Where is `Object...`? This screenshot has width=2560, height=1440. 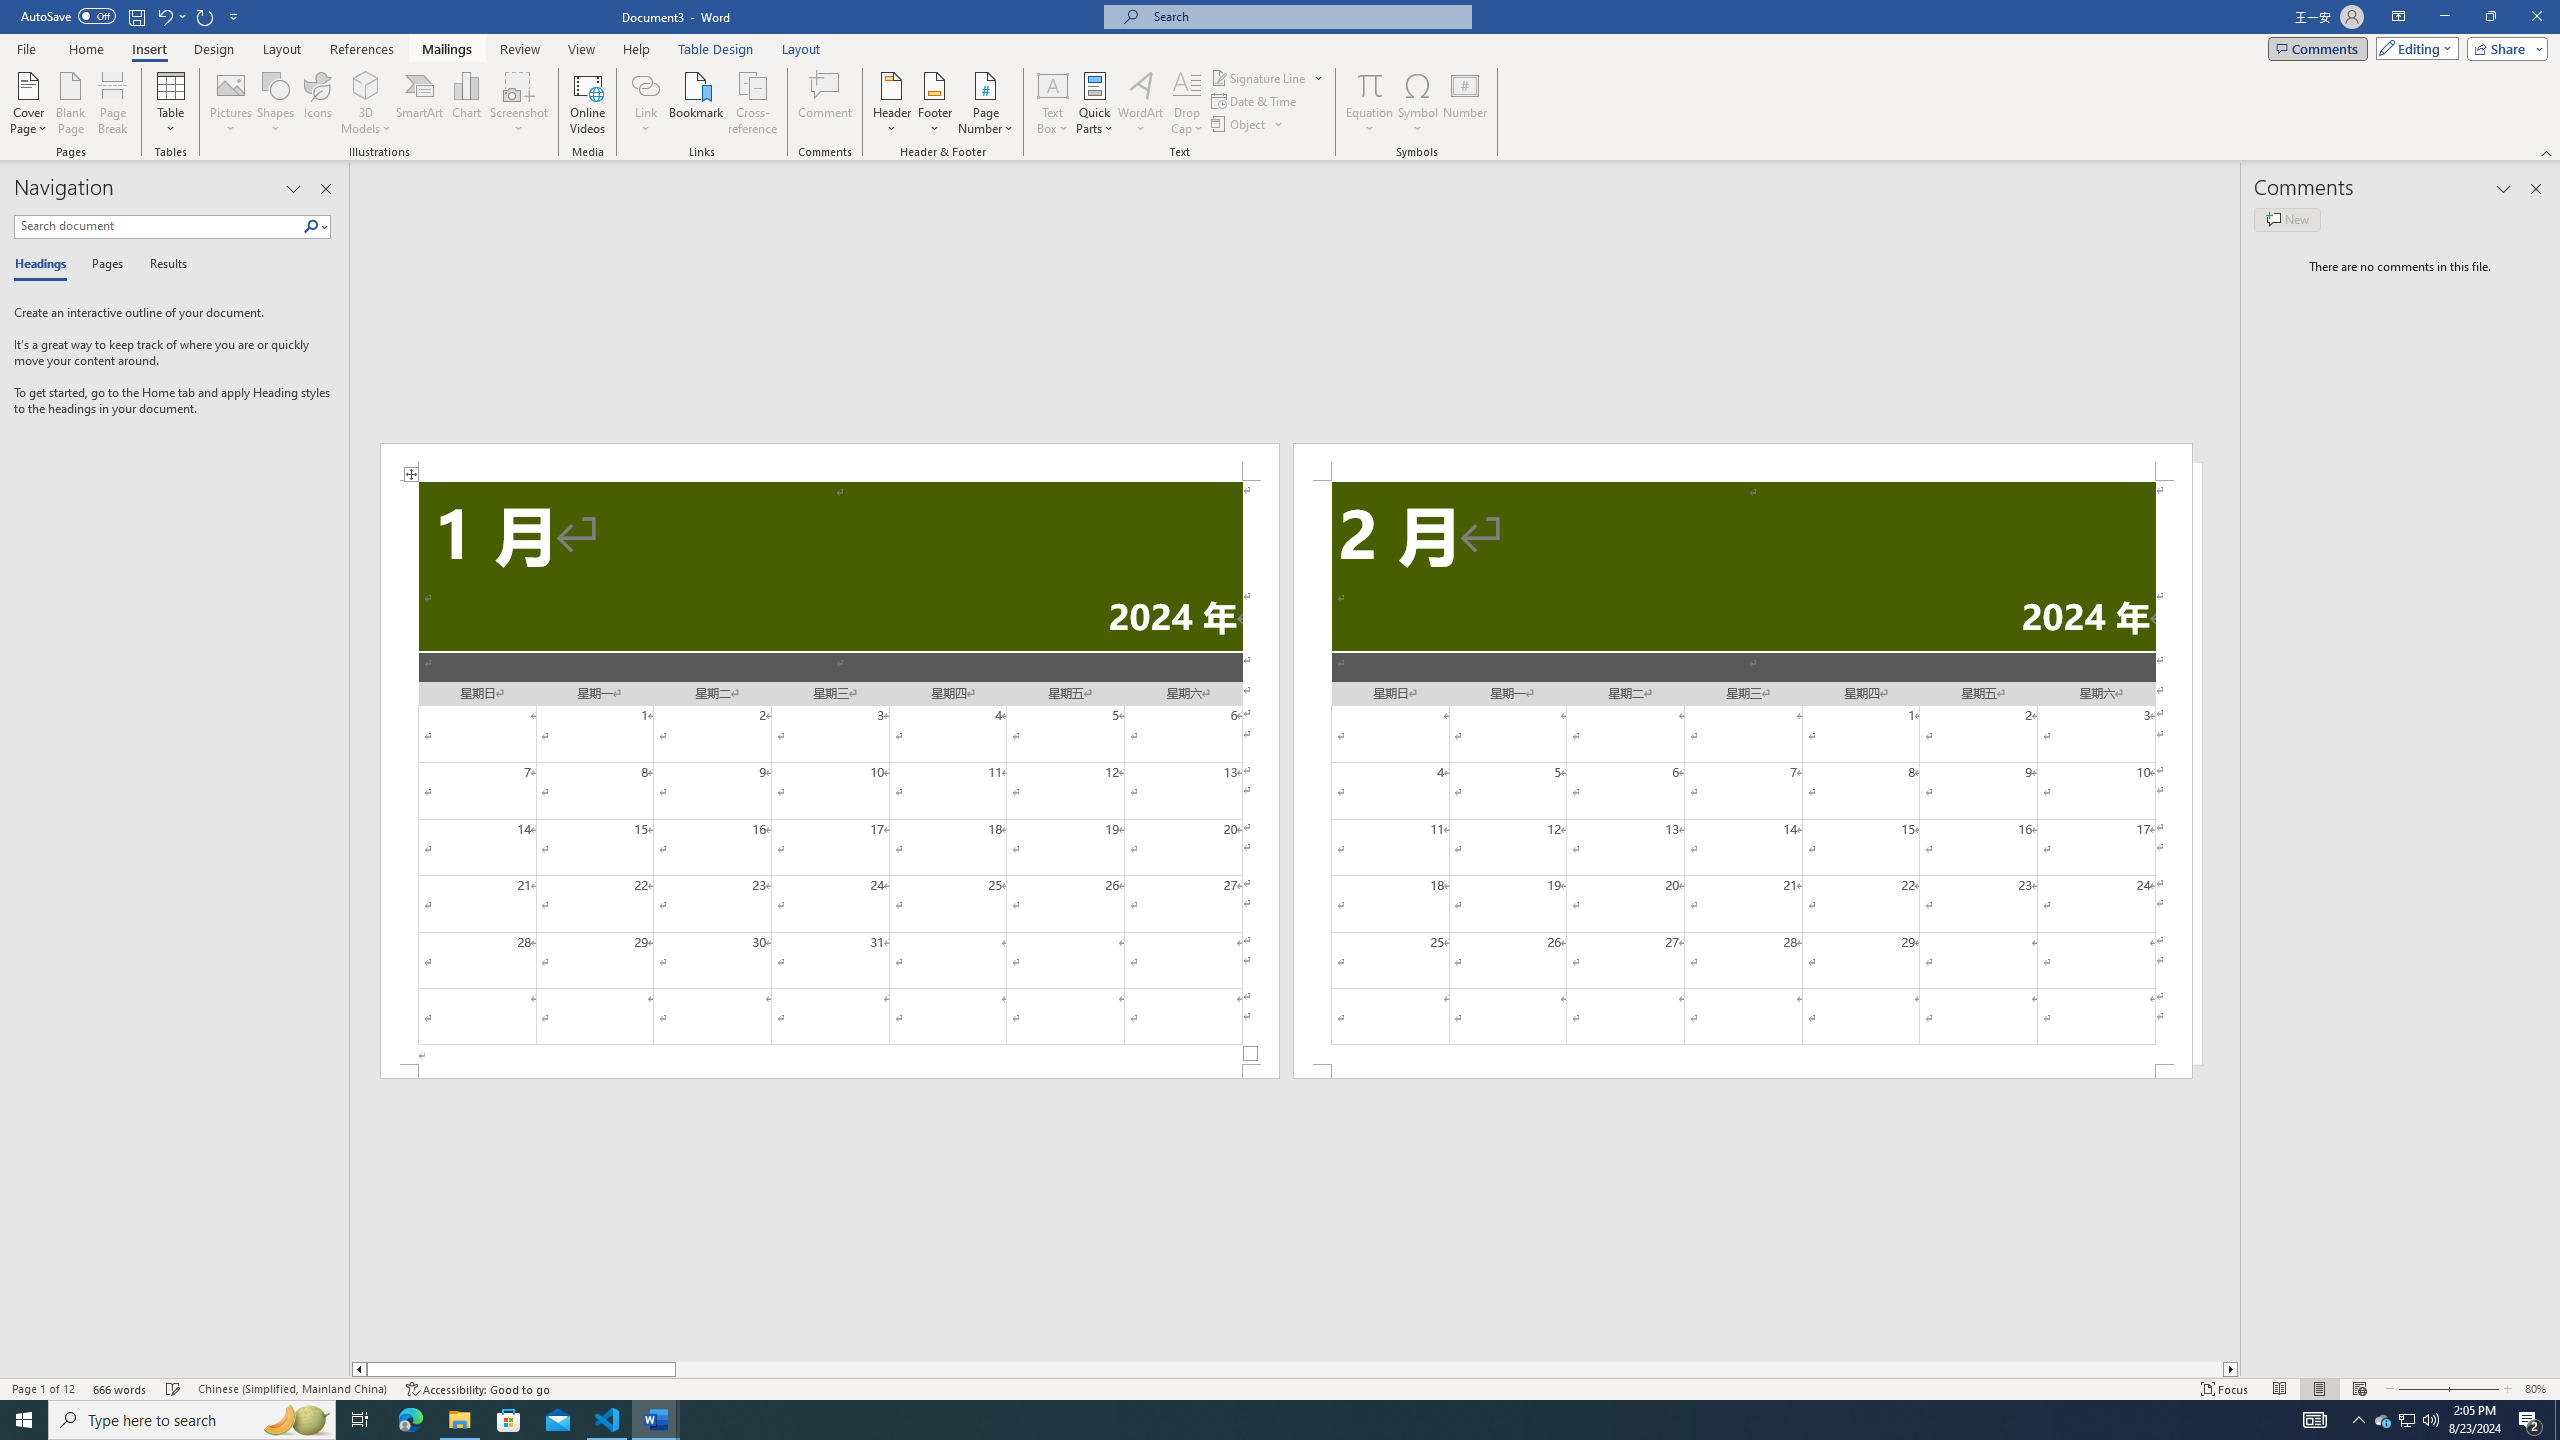 Object... is located at coordinates (1240, 124).